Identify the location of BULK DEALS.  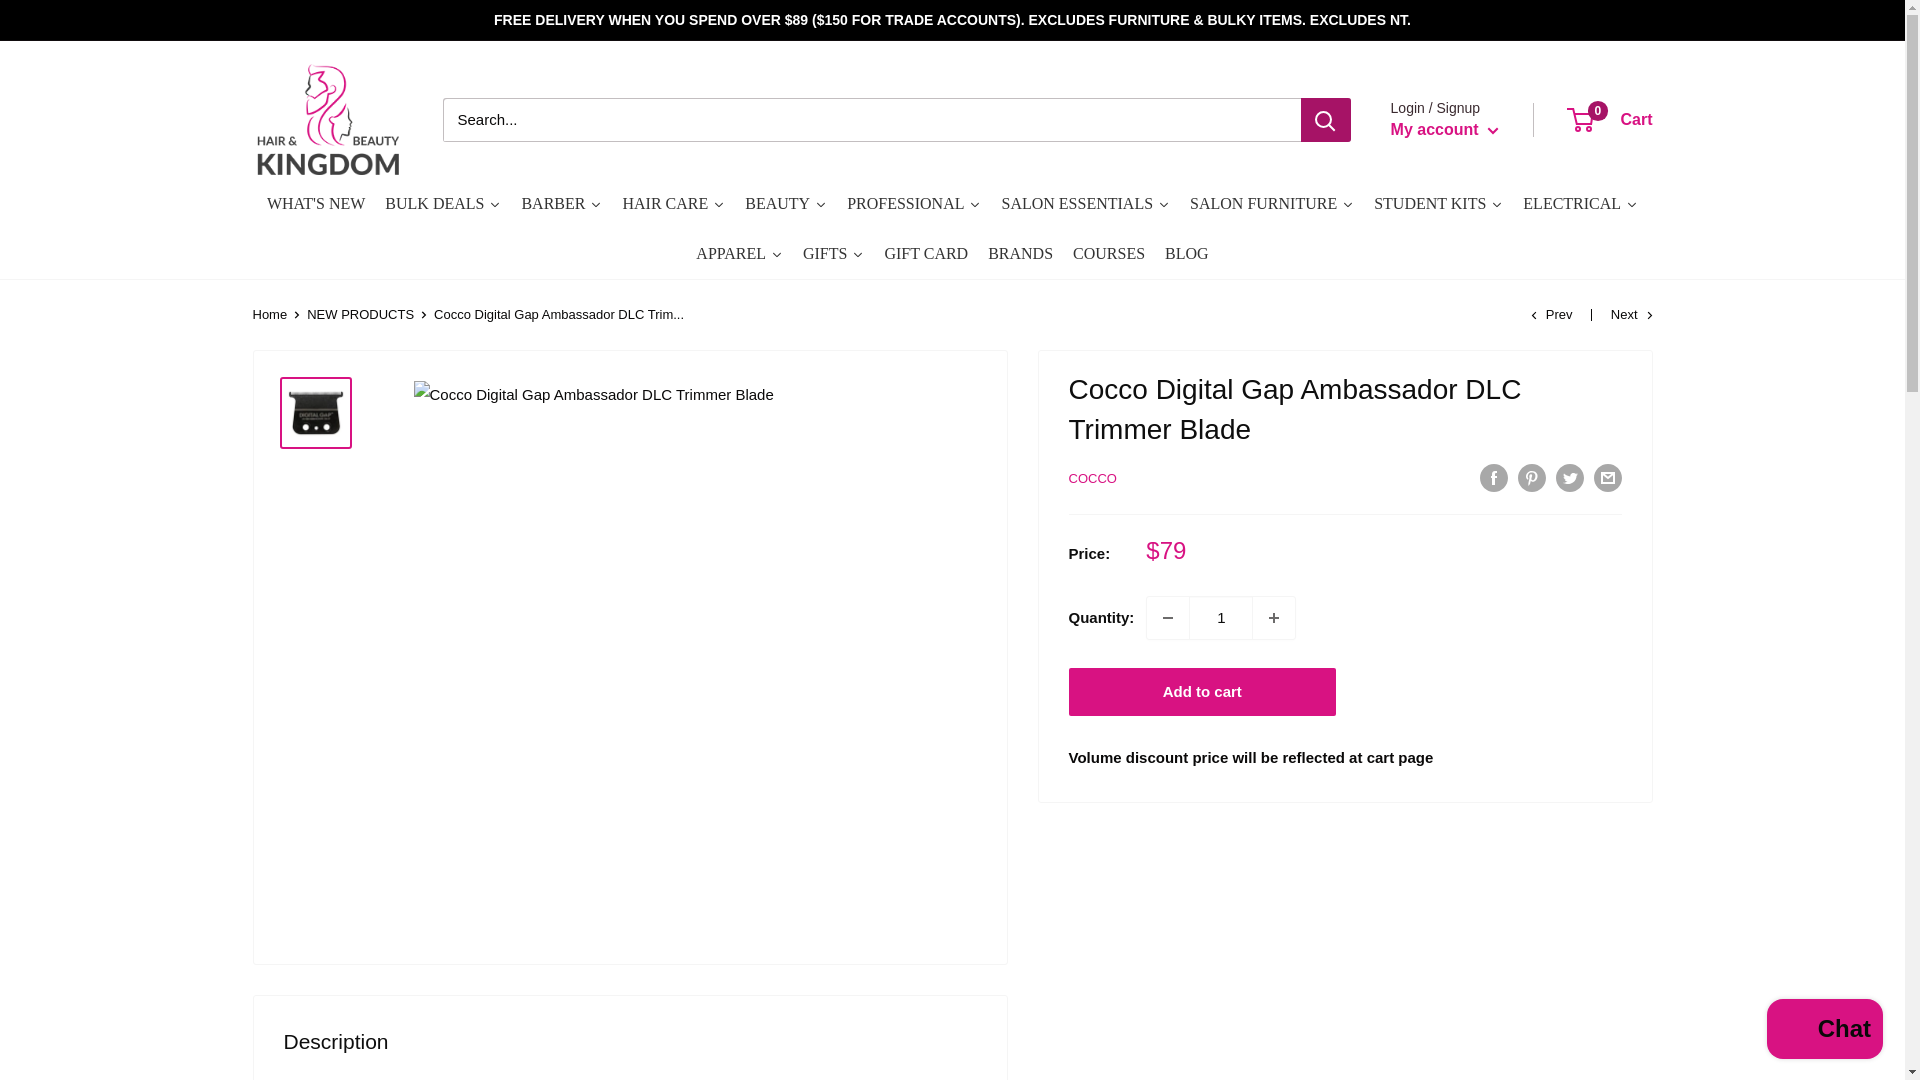
(1220, 618).